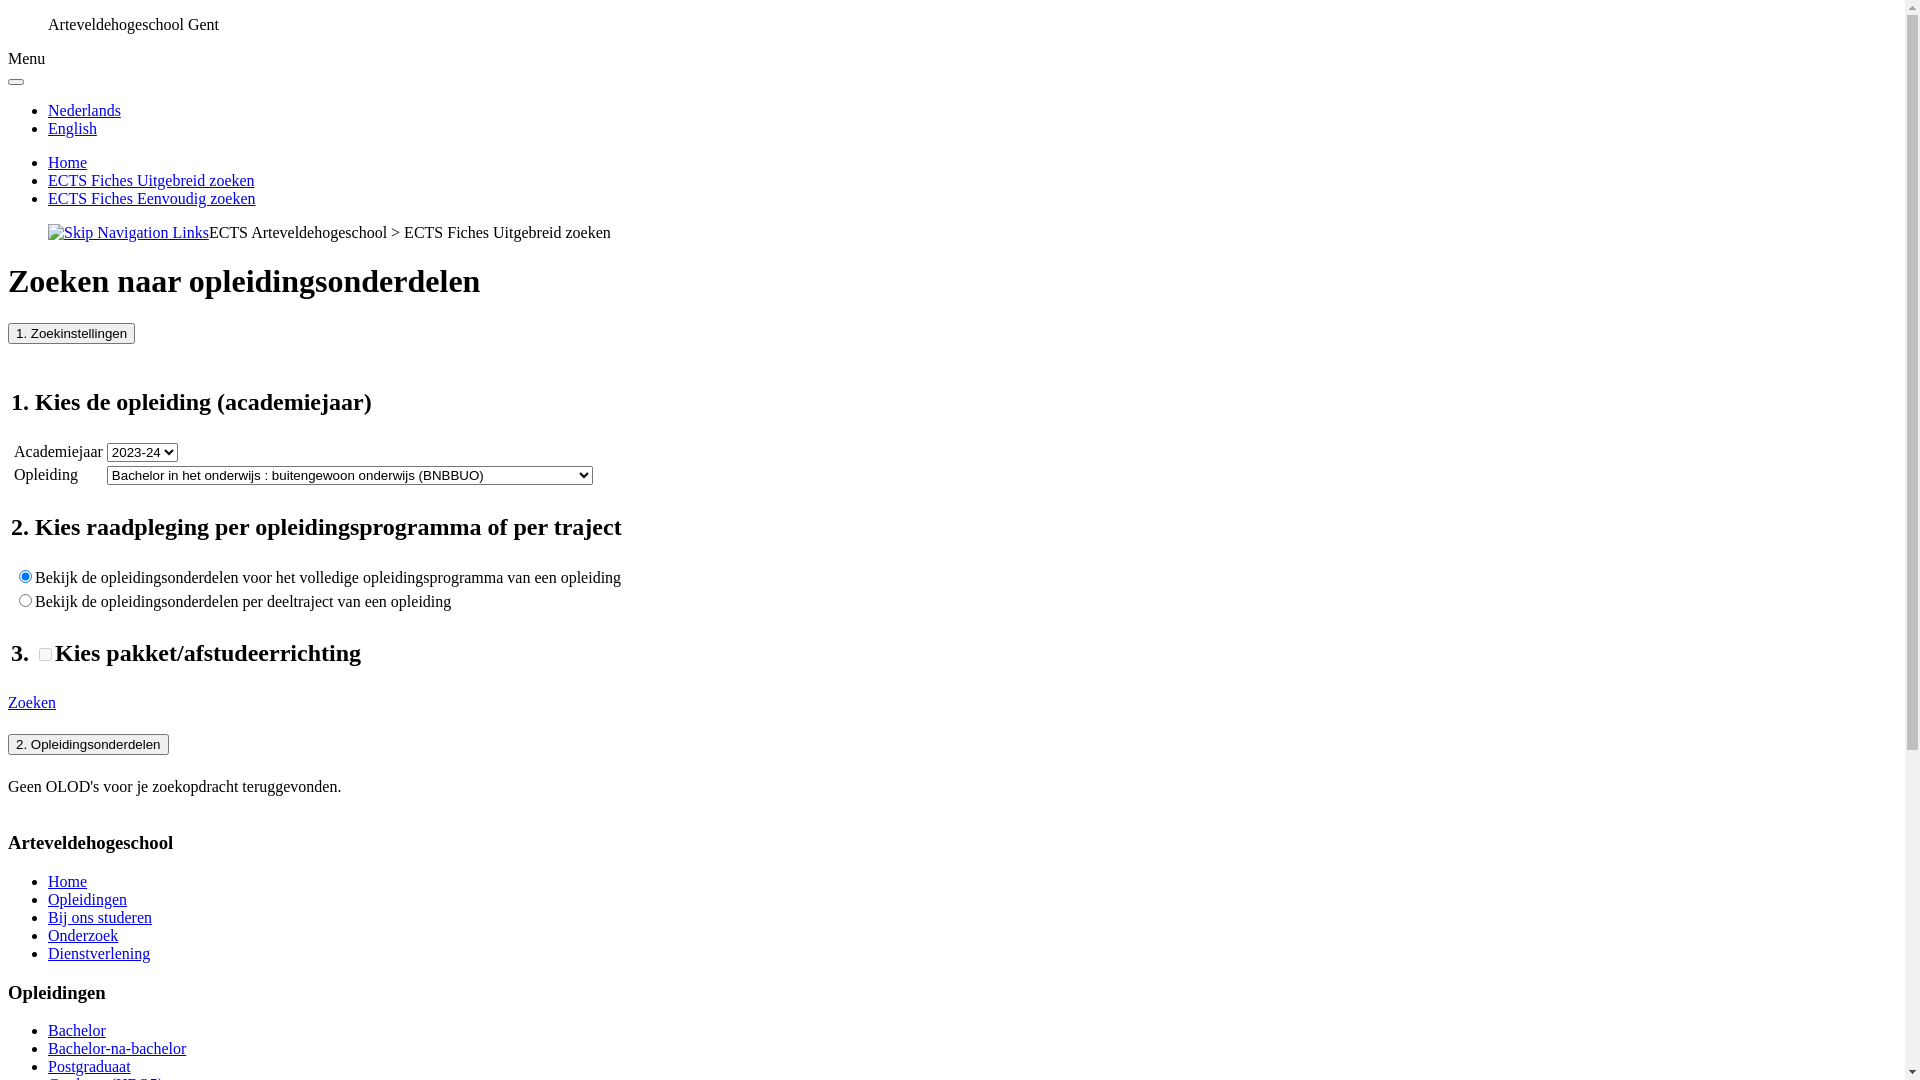  Describe the element at coordinates (68, 882) in the screenshot. I see `Home` at that location.